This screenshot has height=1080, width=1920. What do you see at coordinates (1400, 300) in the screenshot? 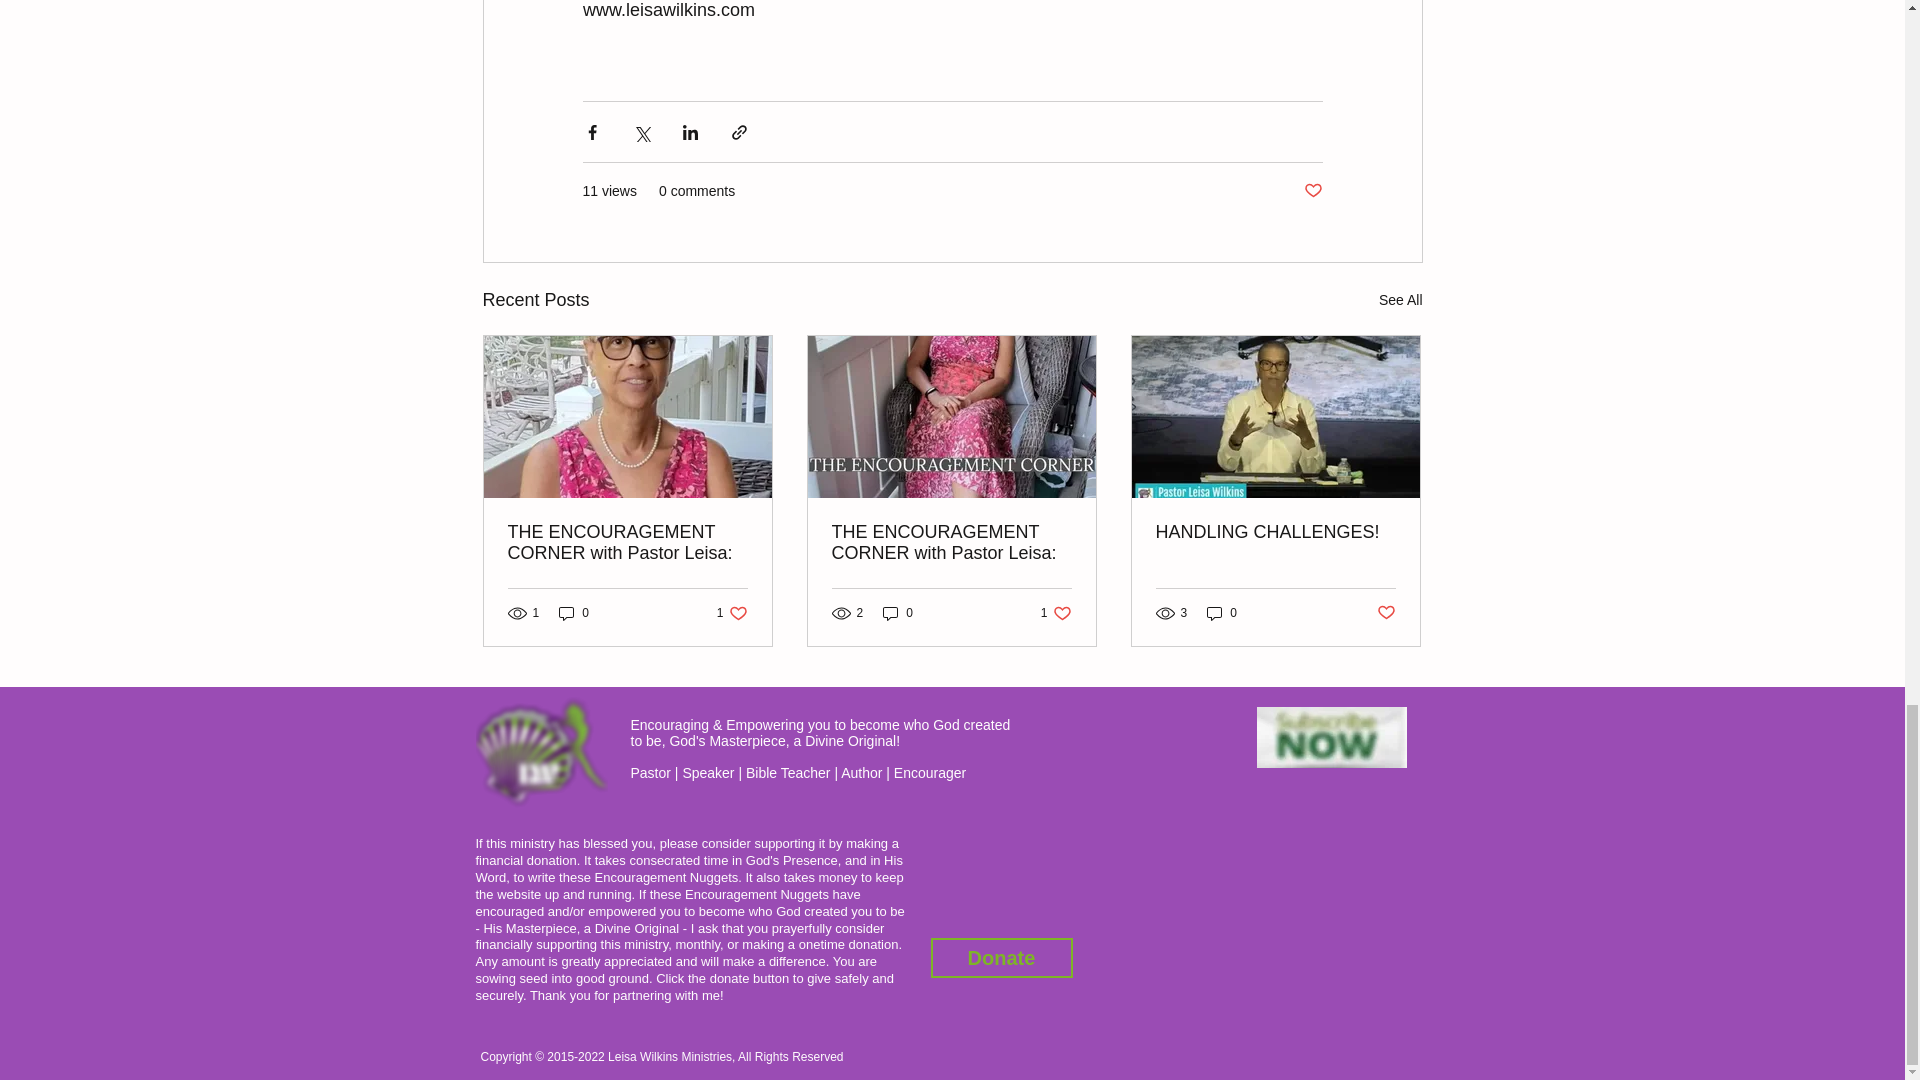
I see `0` at bounding box center [1400, 300].